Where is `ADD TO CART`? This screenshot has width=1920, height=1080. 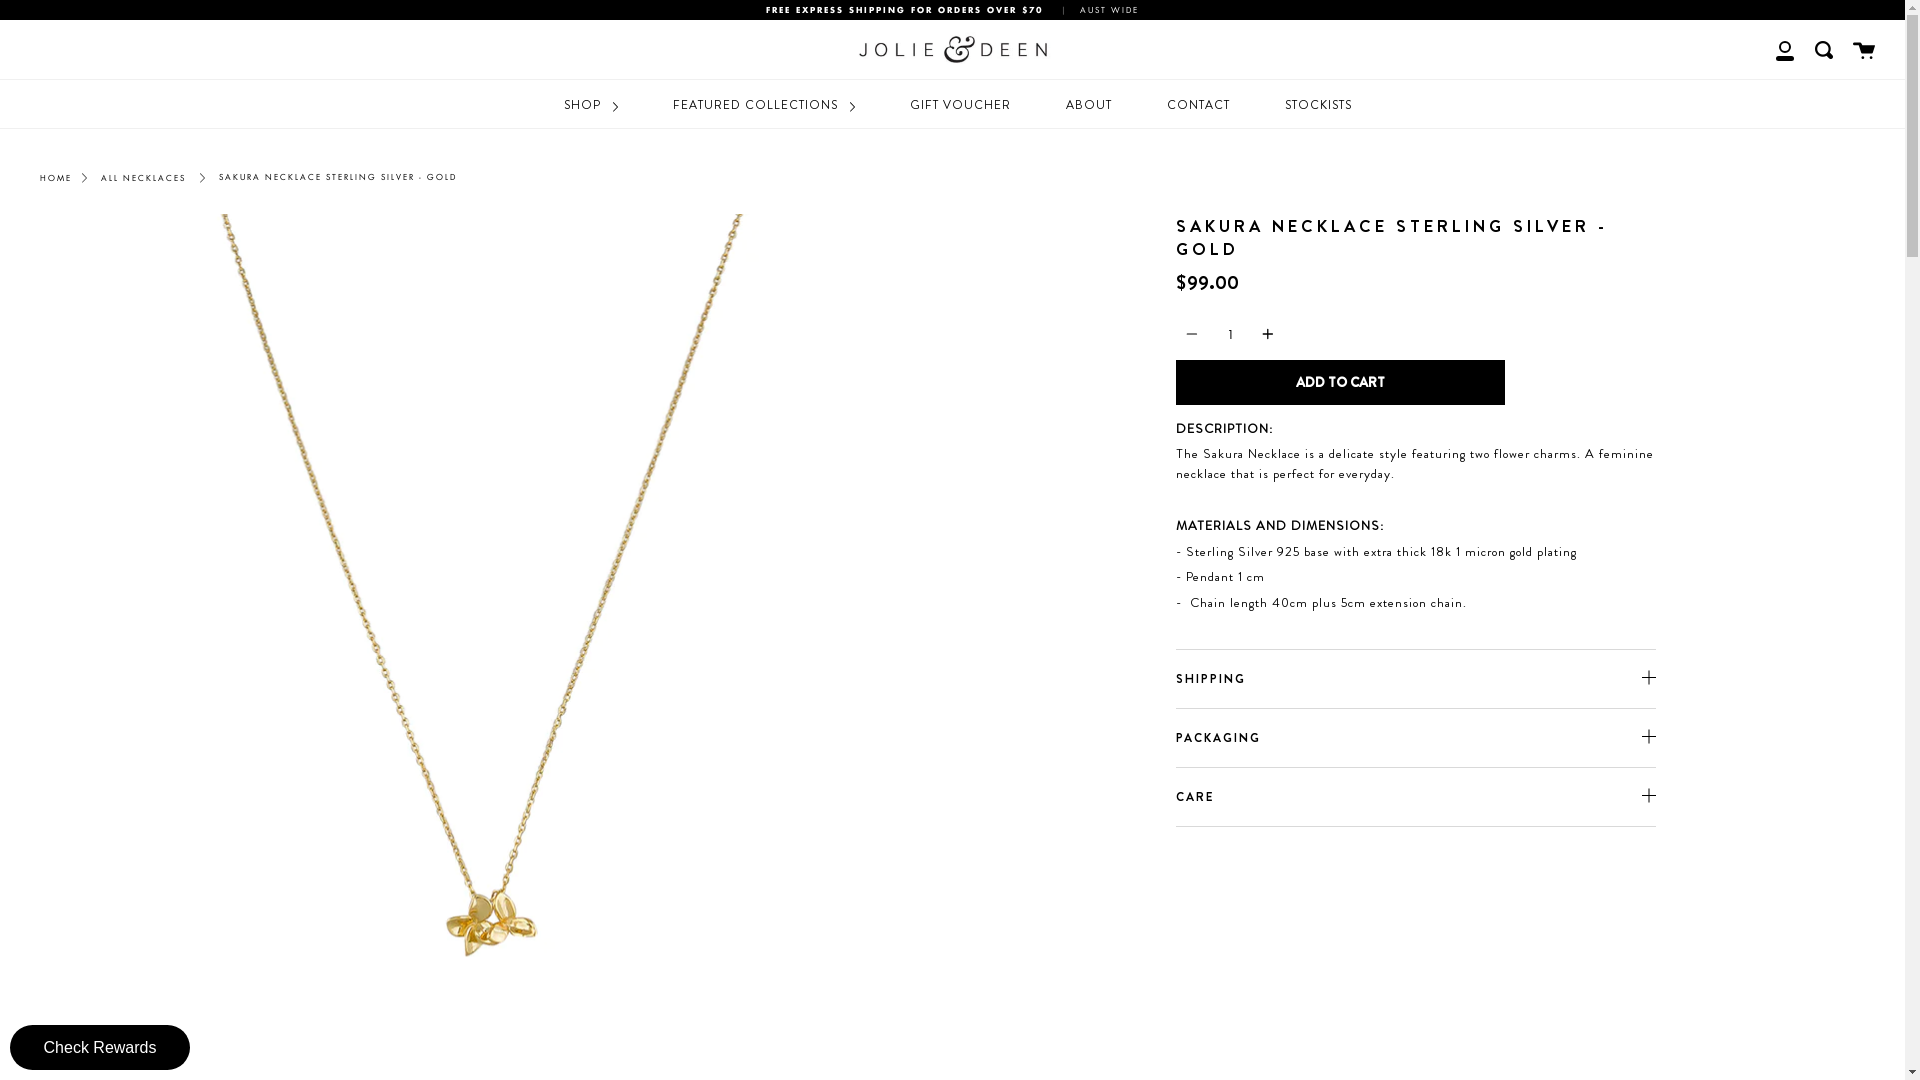 ADD TO CART is located at coordinates (1340, 382).